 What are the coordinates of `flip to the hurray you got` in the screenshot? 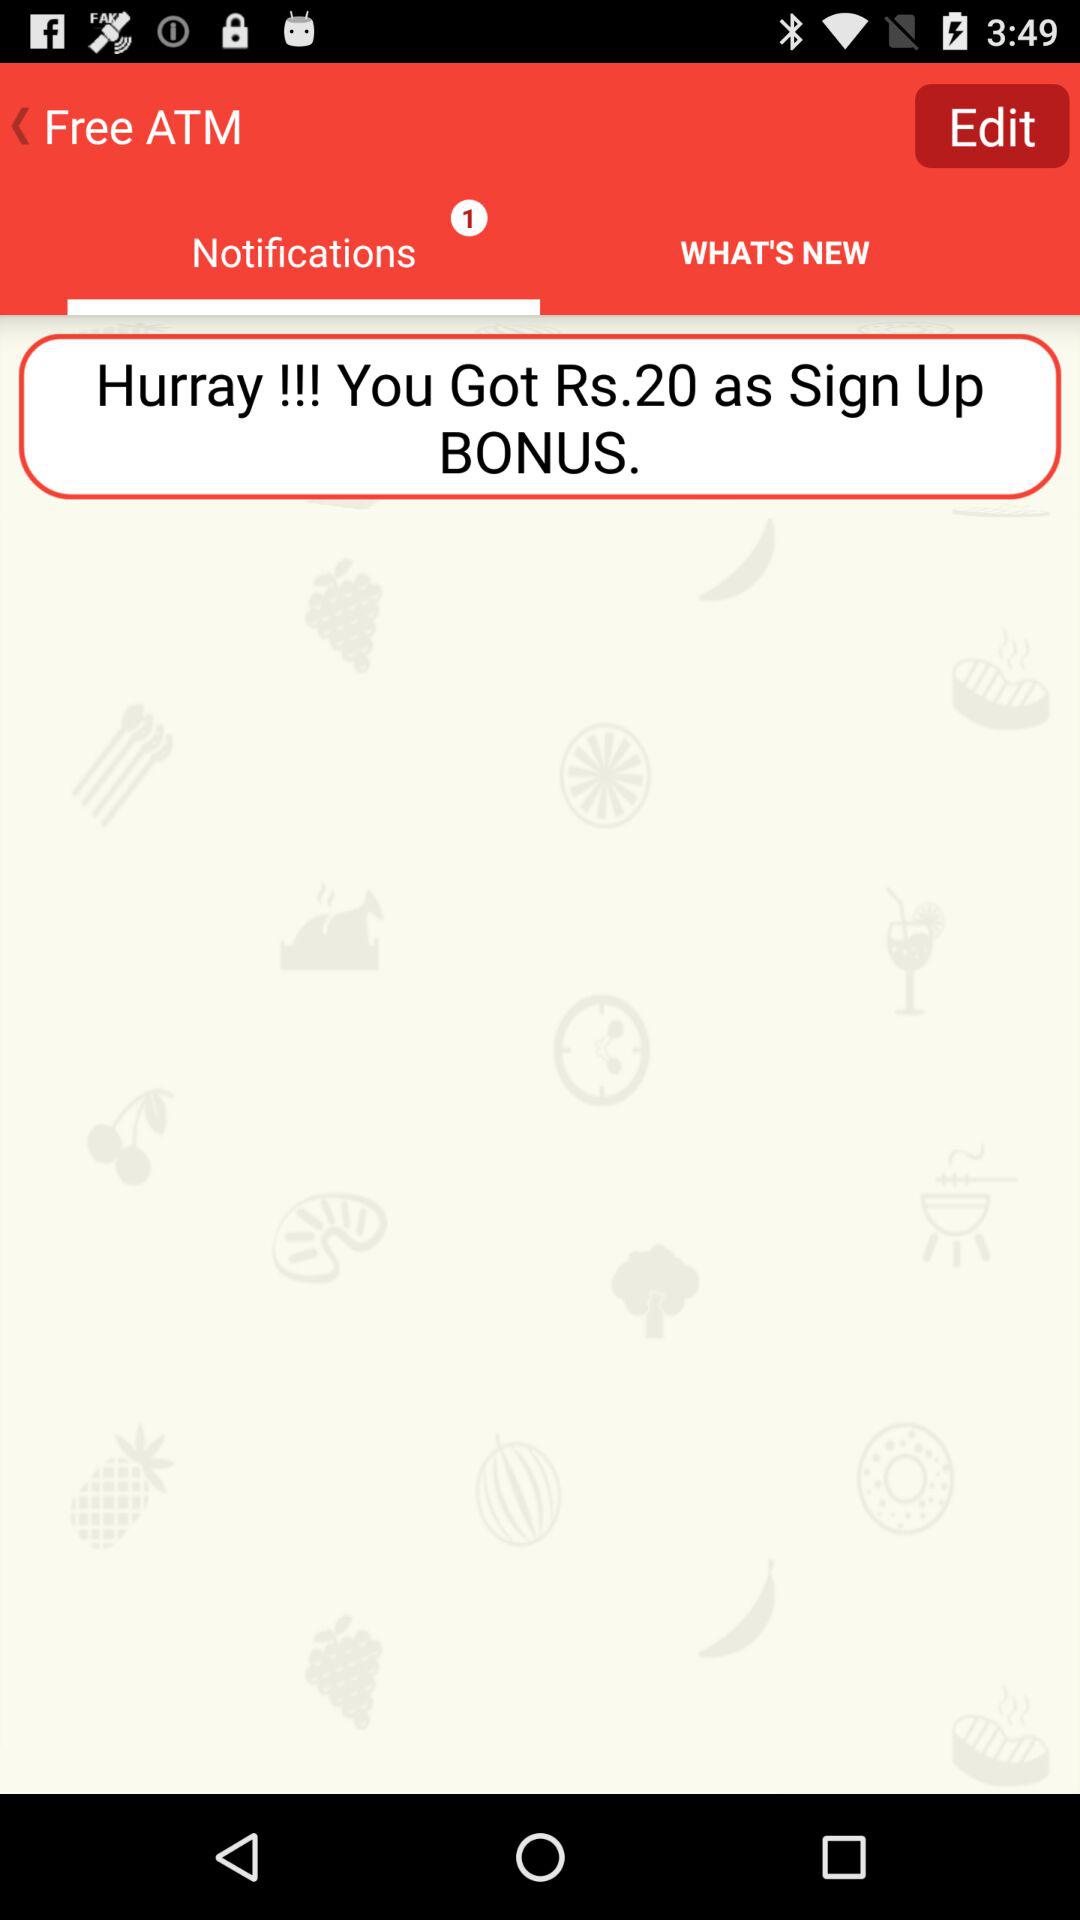 It's located at (540, 416).